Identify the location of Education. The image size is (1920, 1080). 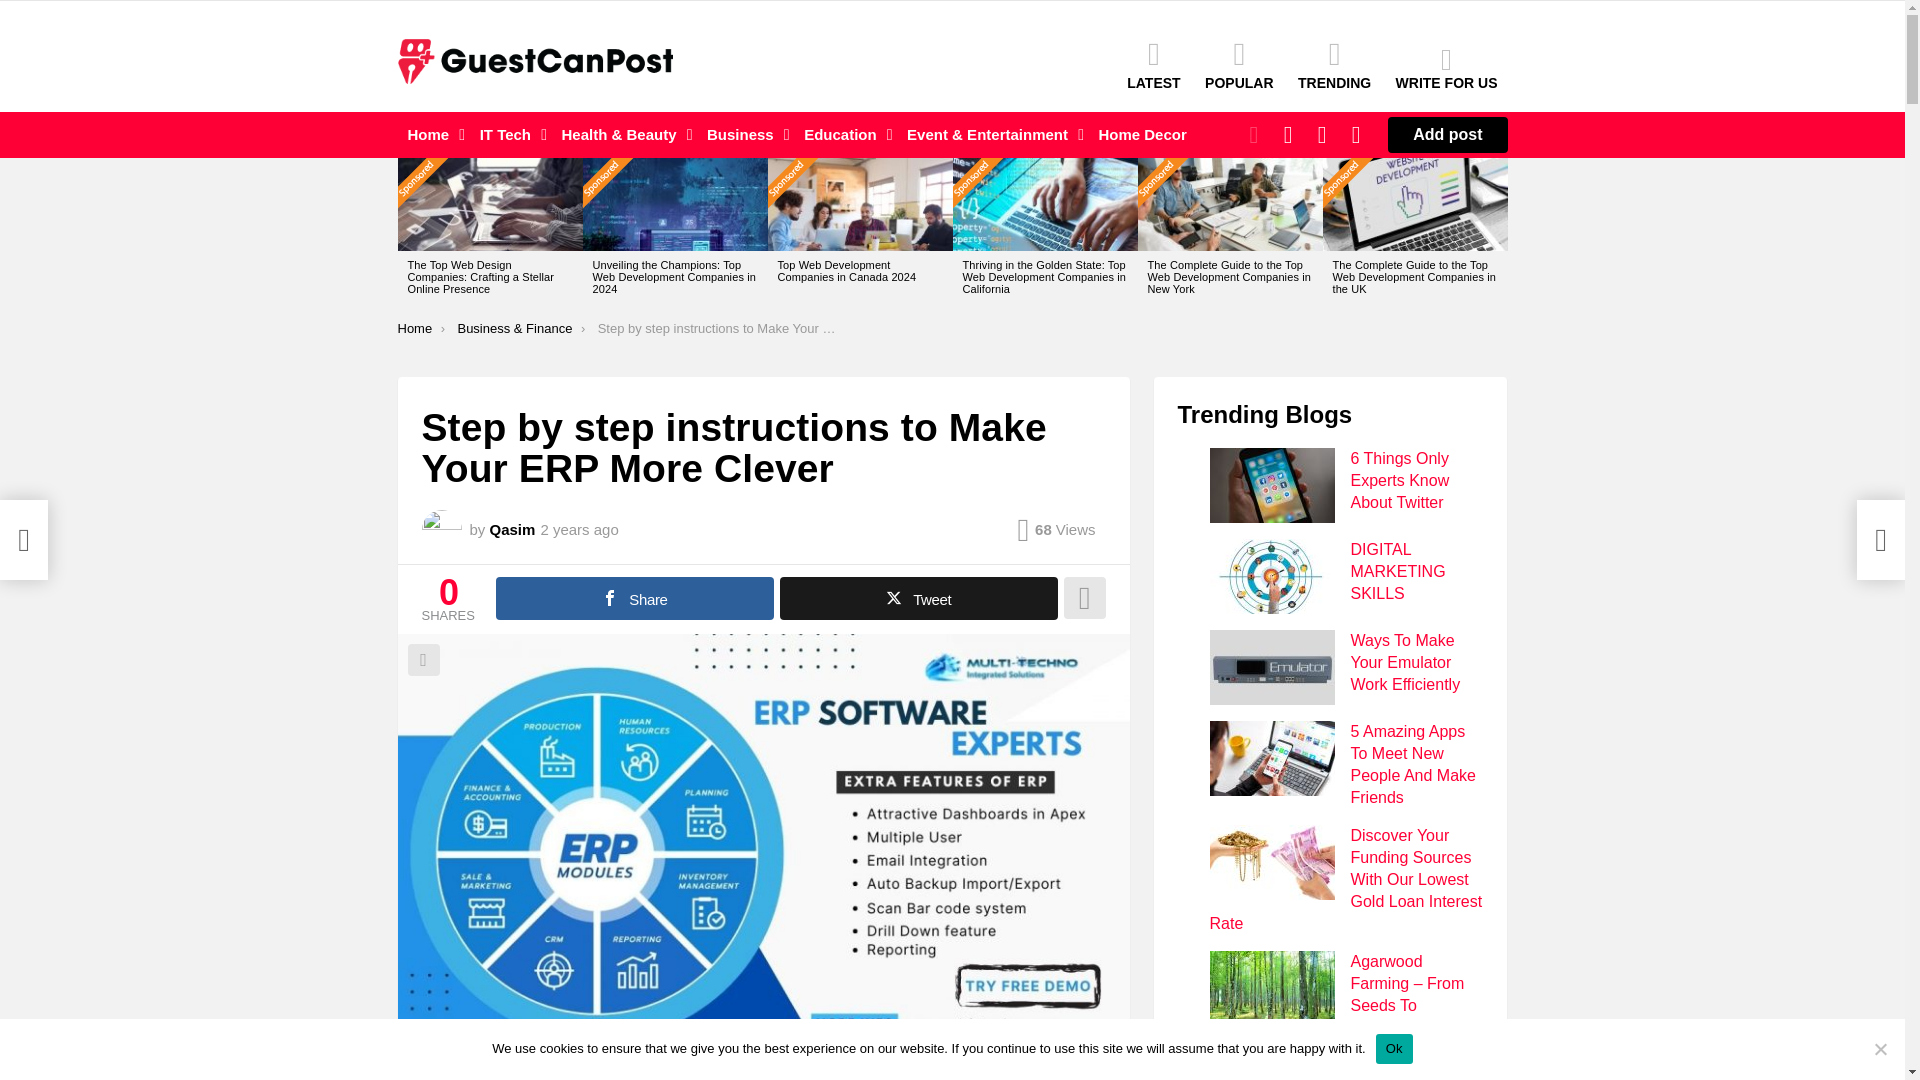
(843, 134).